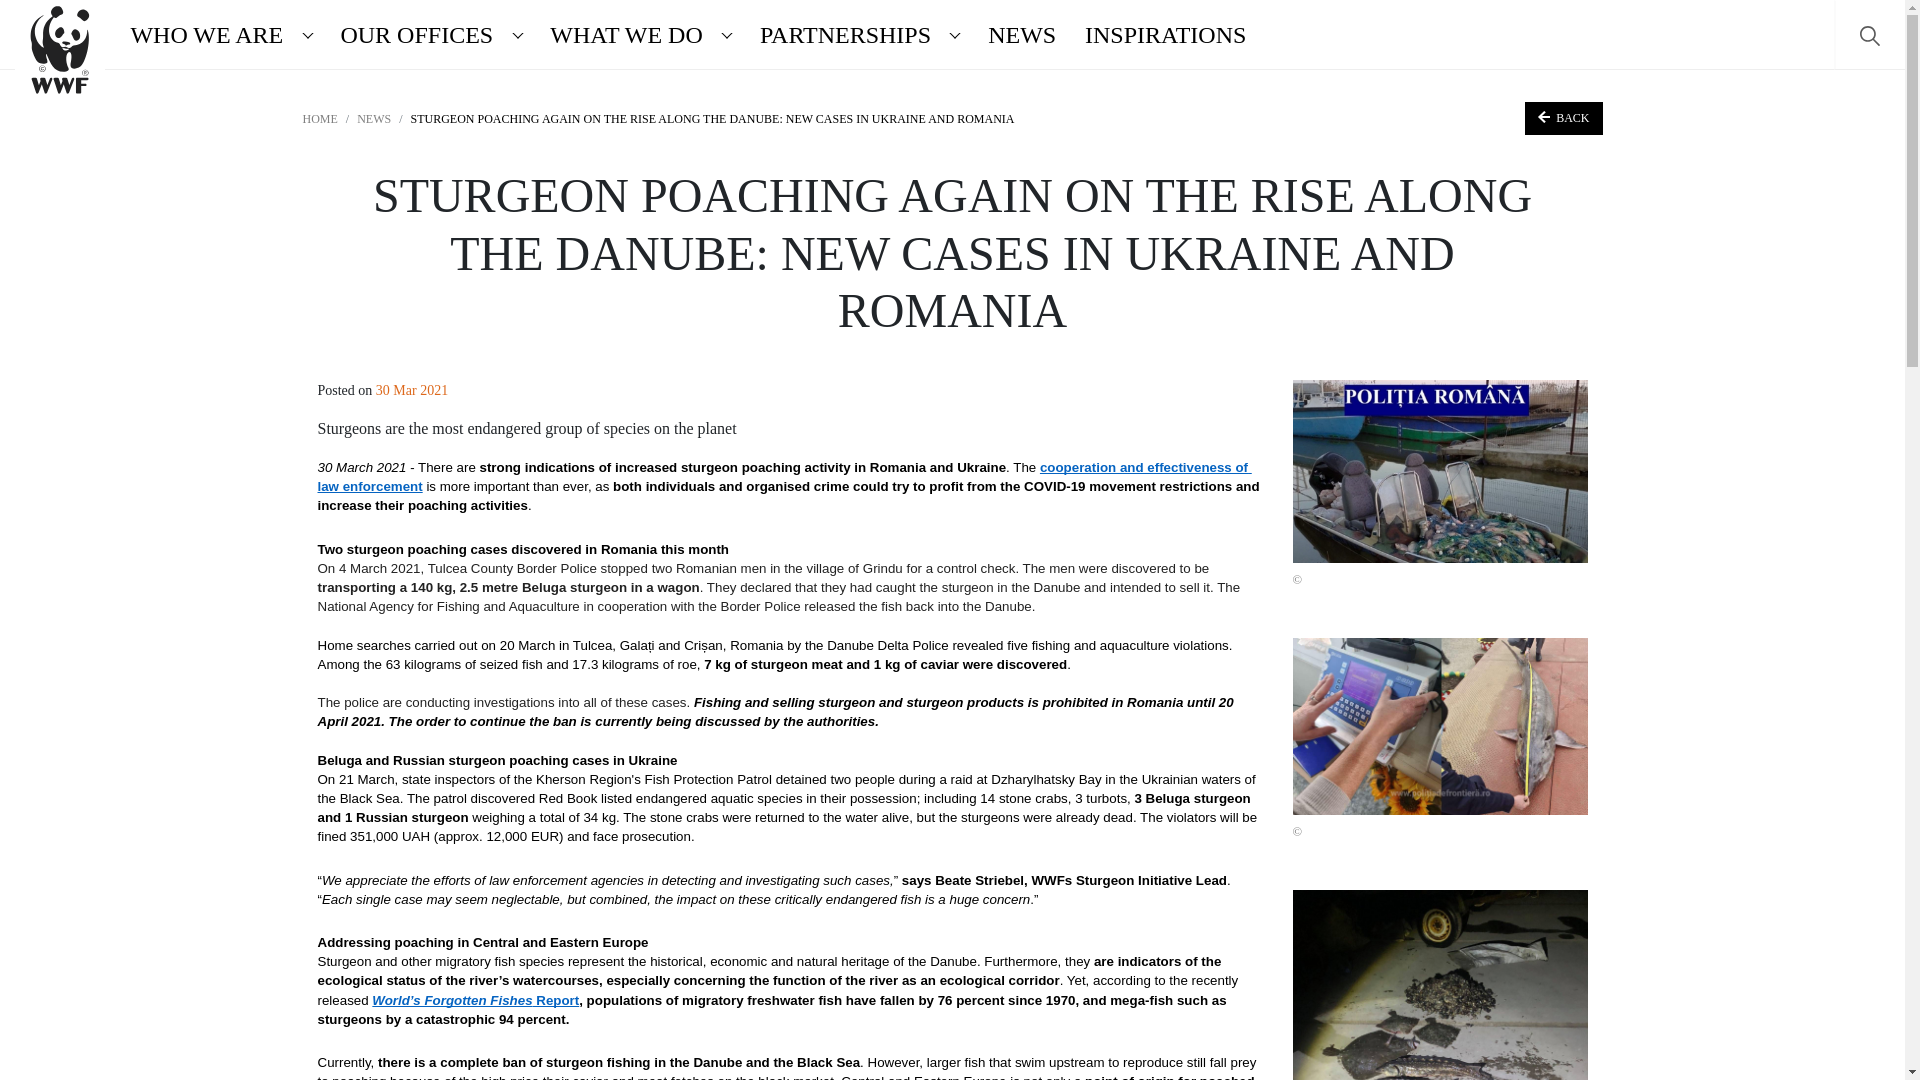  What do you see at coordinates (412, 34) in the screenshot?
I see `OUR OFFICES` at bounding box center [412, 34].